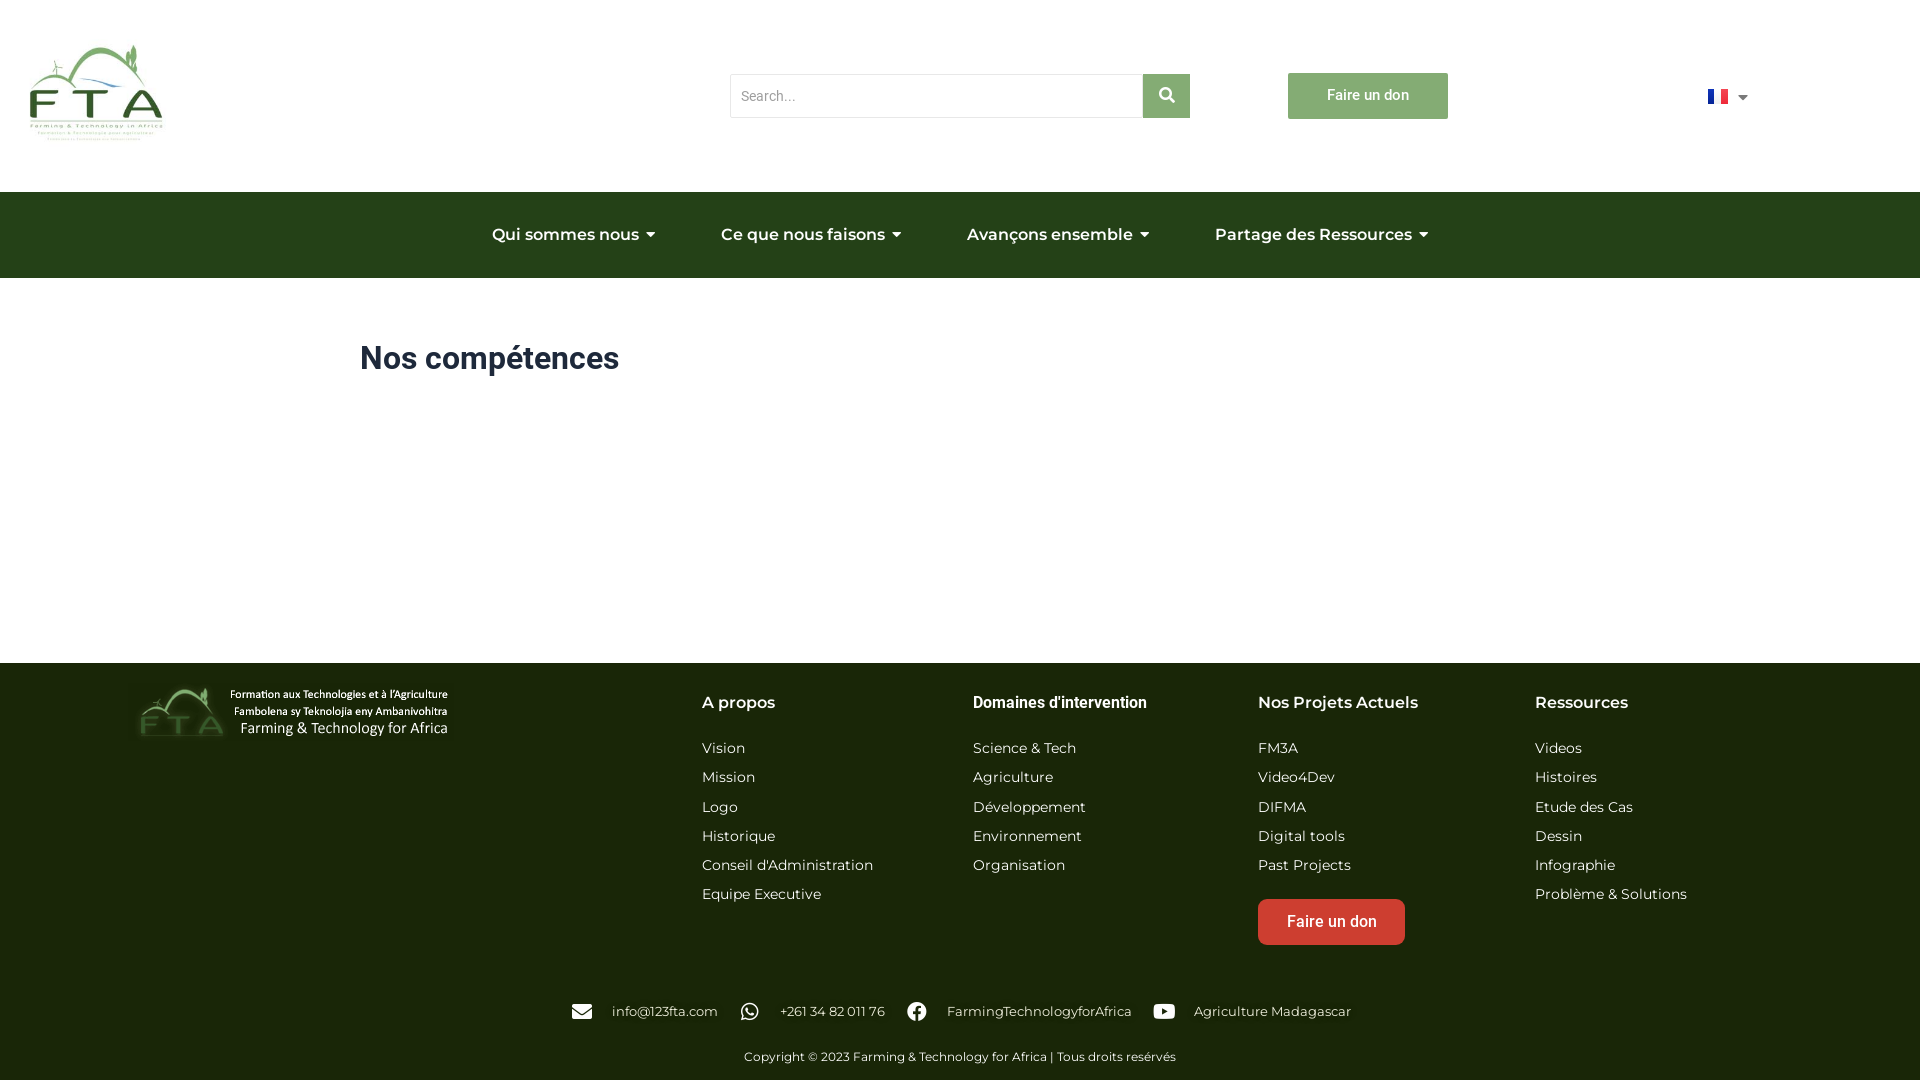 Image resolution: width=1920 pixels, height=1080 pixels. What do you see at coordinates (738, 838) in the screenshot?
I see `Historique` at bounding box center [738, 838].